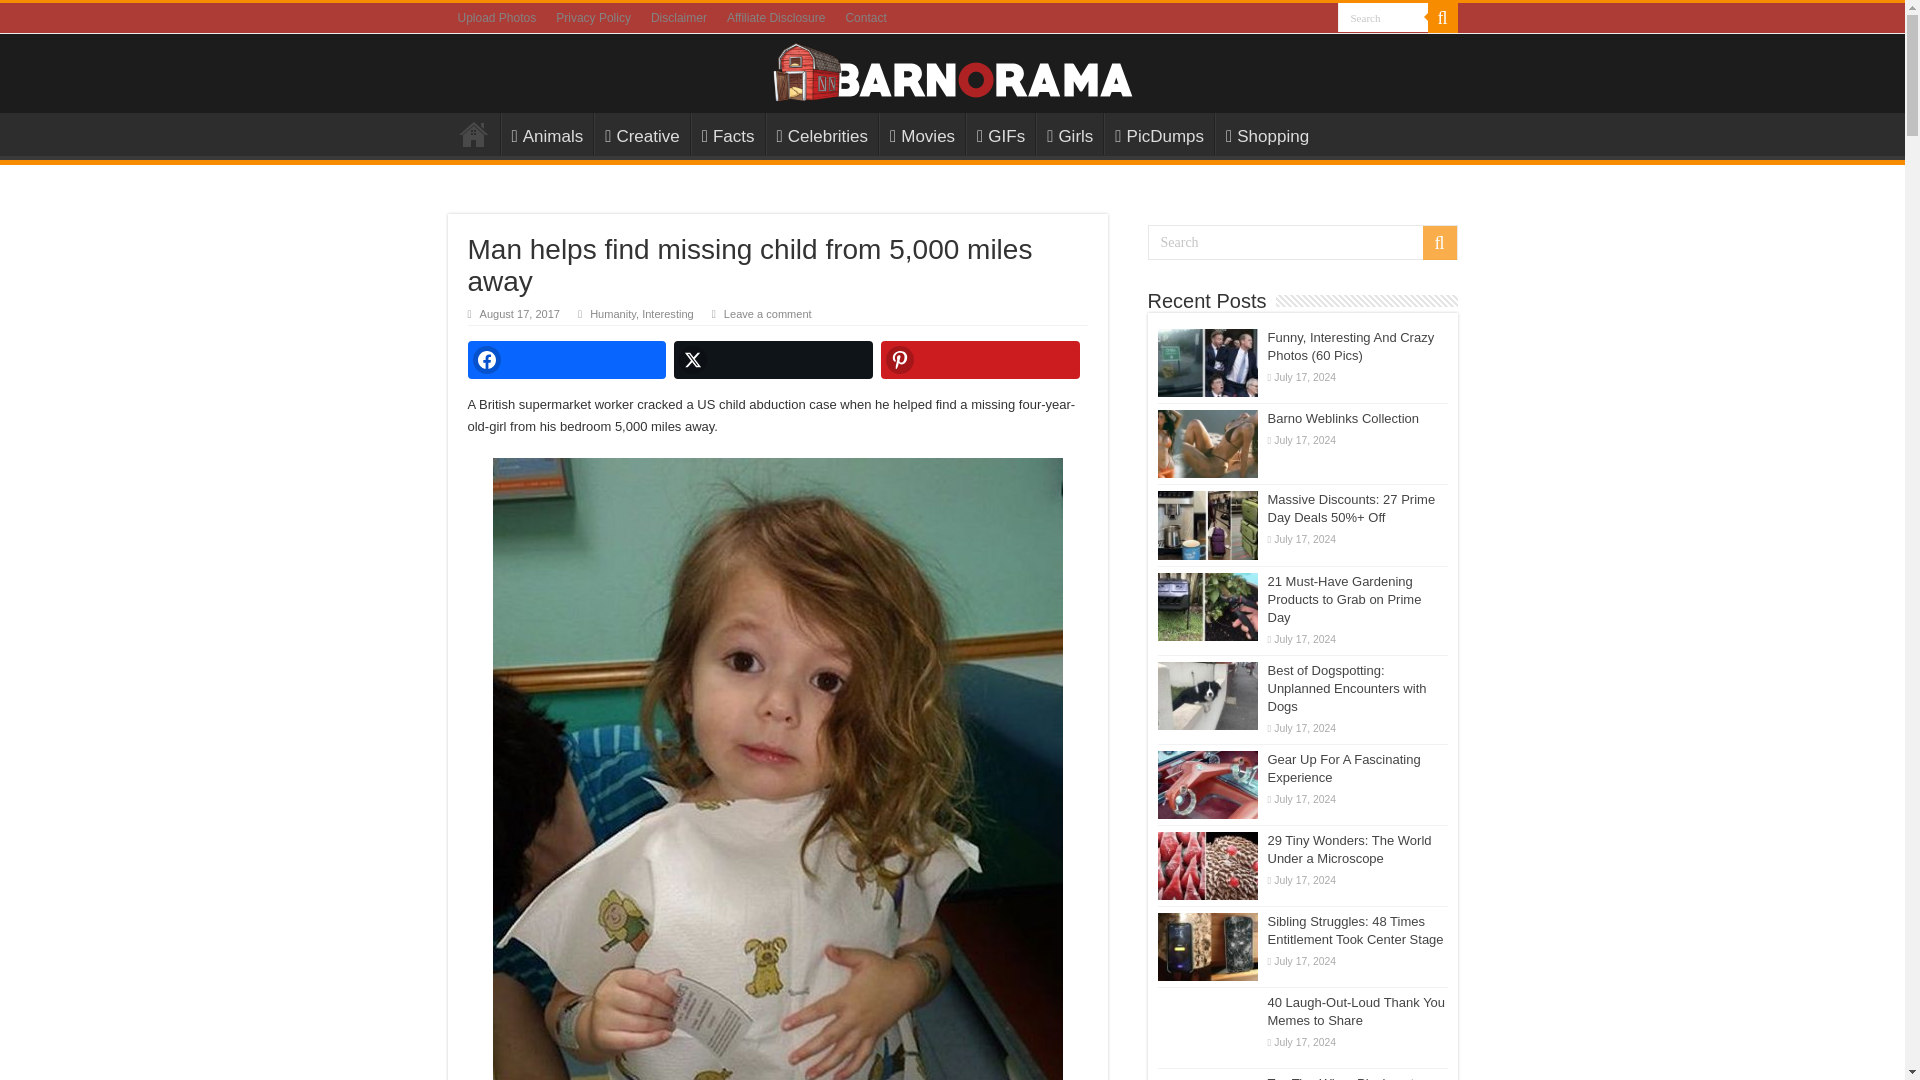  I want to click on Home, so click(473, 134).